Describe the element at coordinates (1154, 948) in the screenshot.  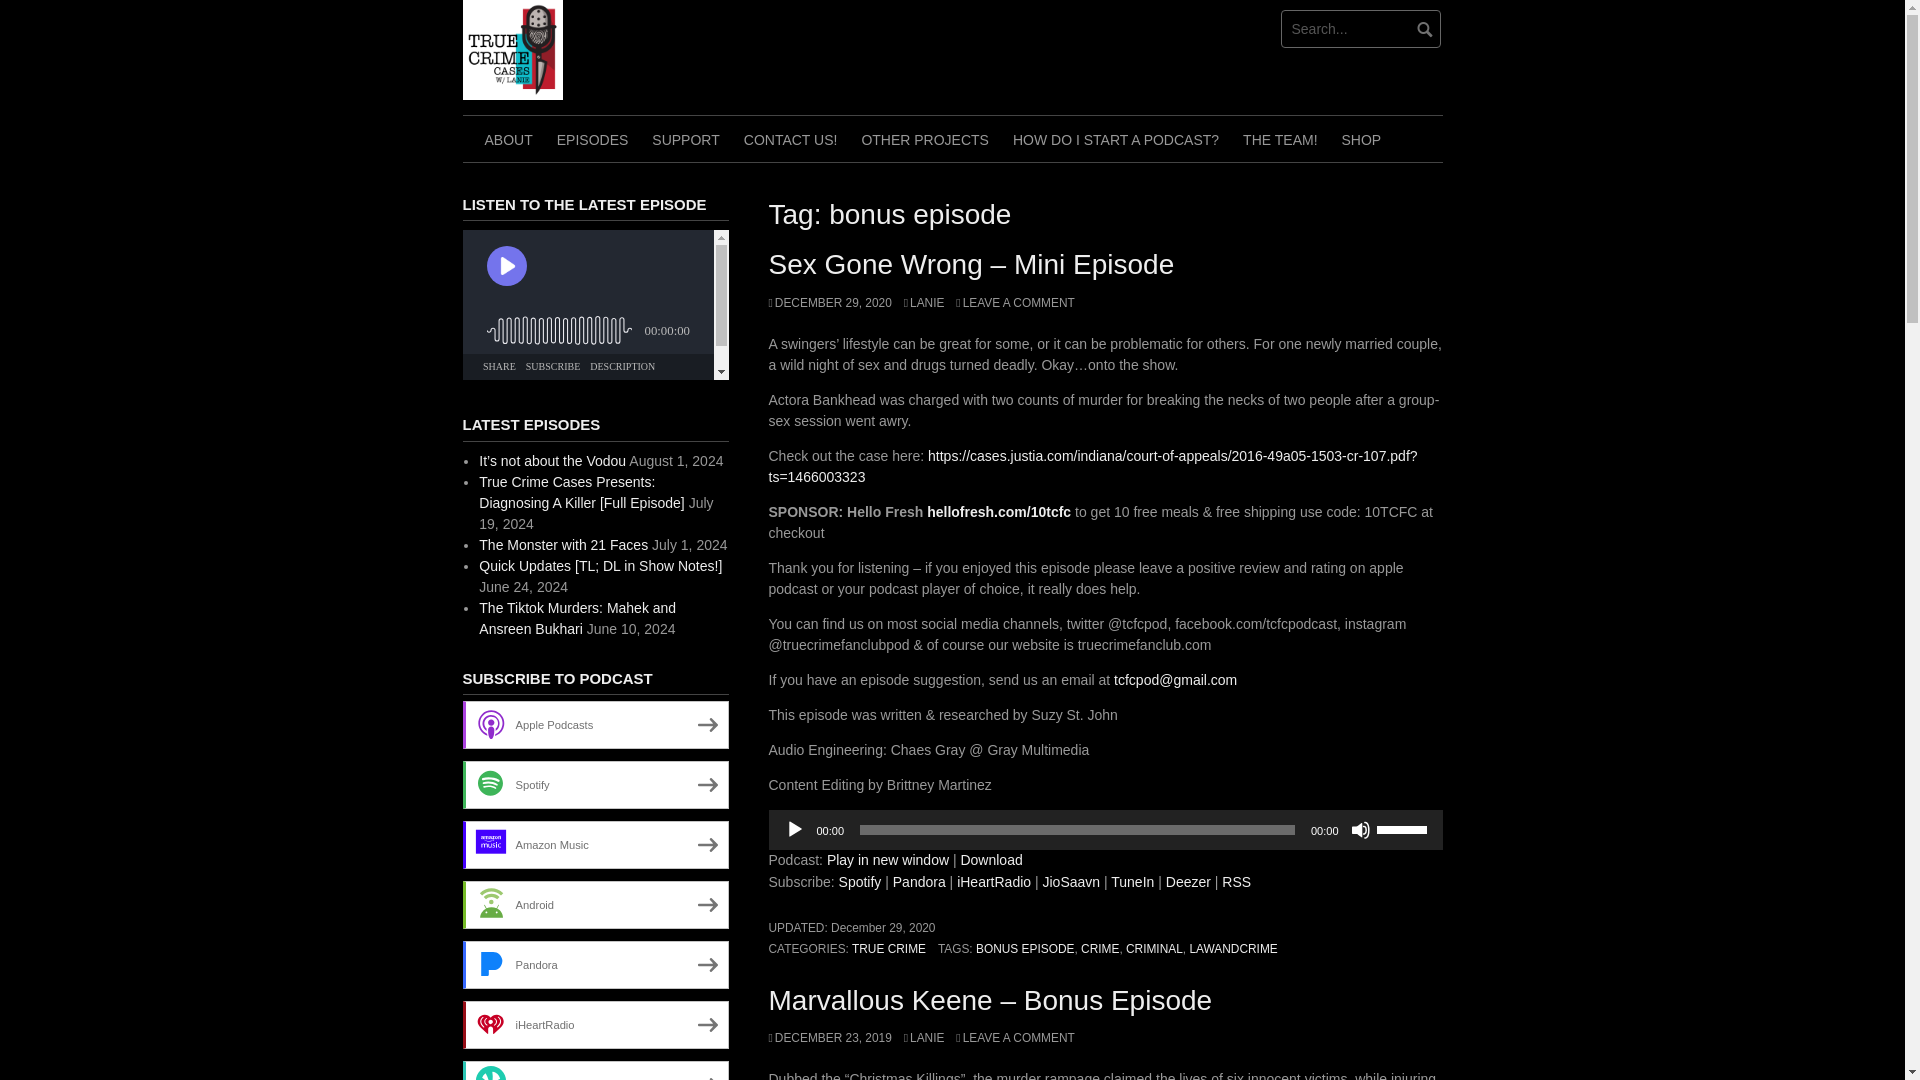
I see `CRIMINAL` at that location.